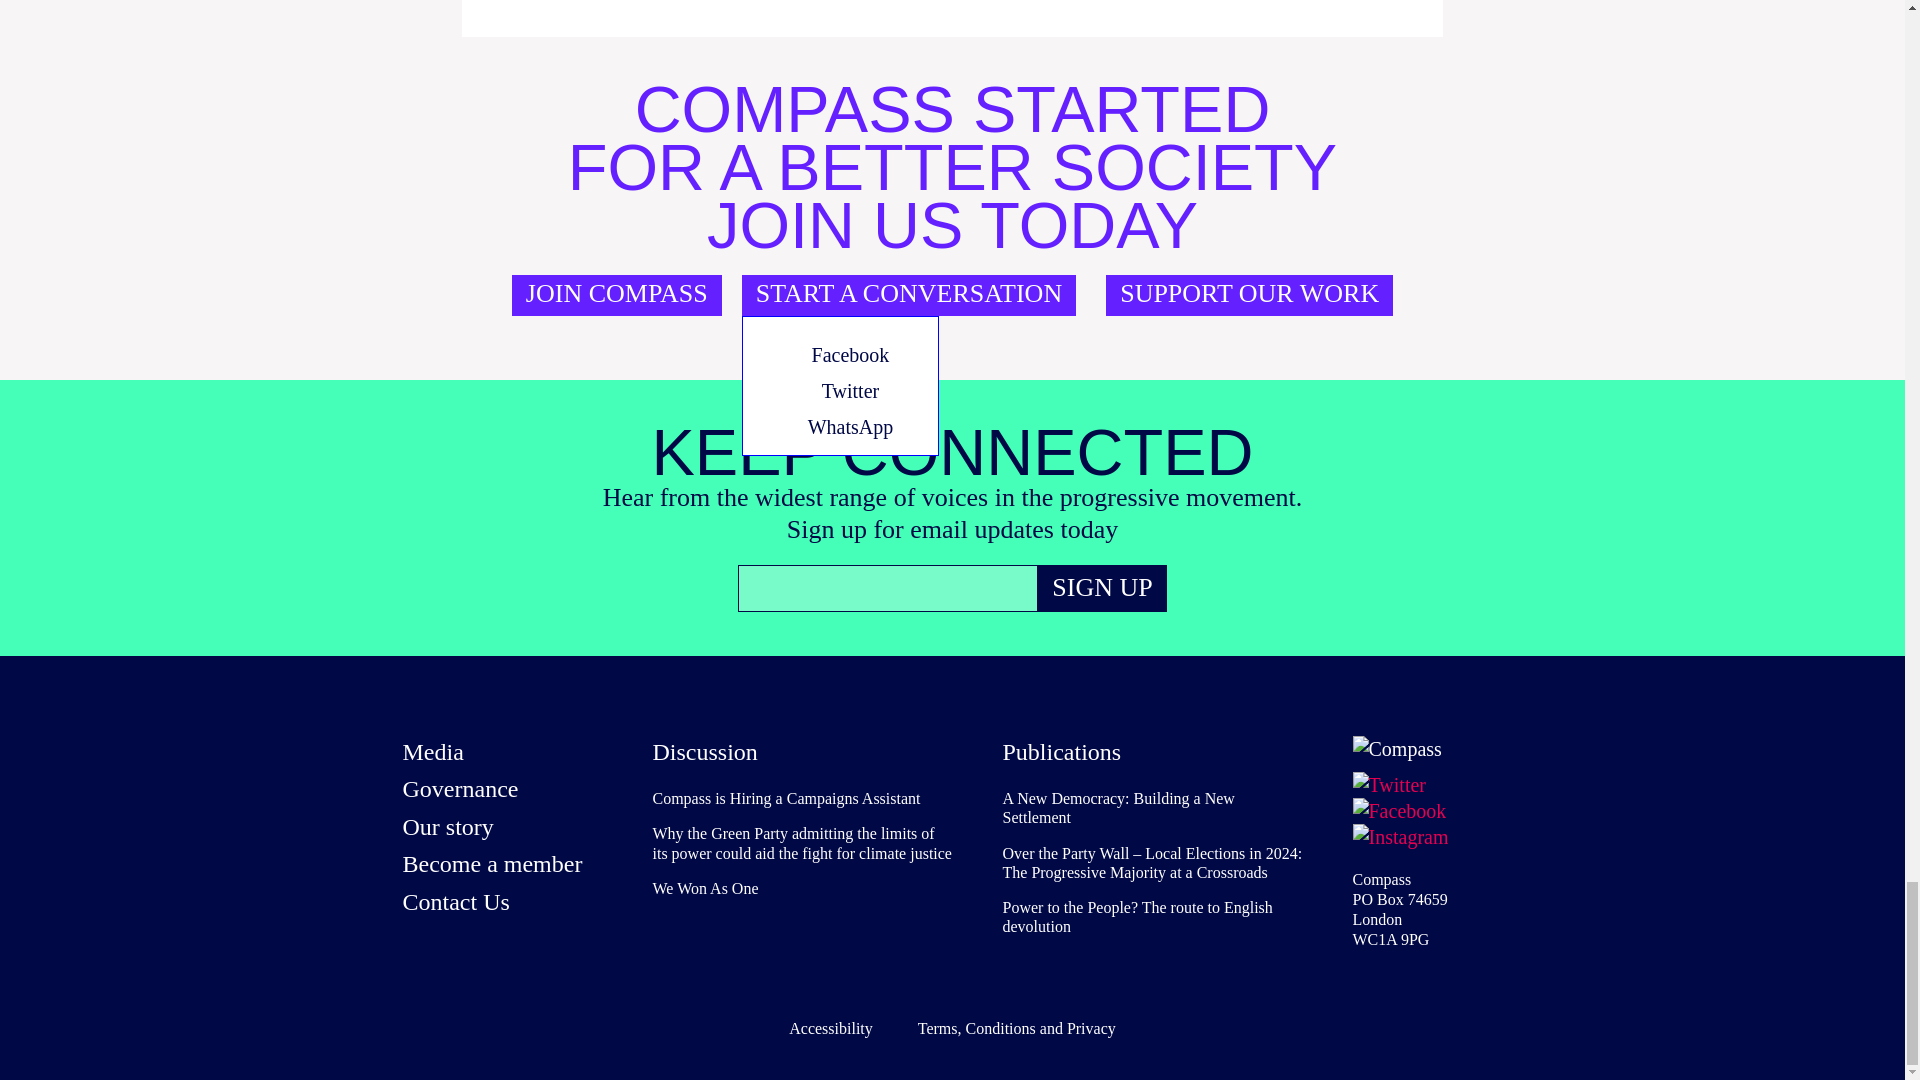 This screenshot has height=1080, width=1920. I want to click on Discussion on the blog, so click(704, 751).